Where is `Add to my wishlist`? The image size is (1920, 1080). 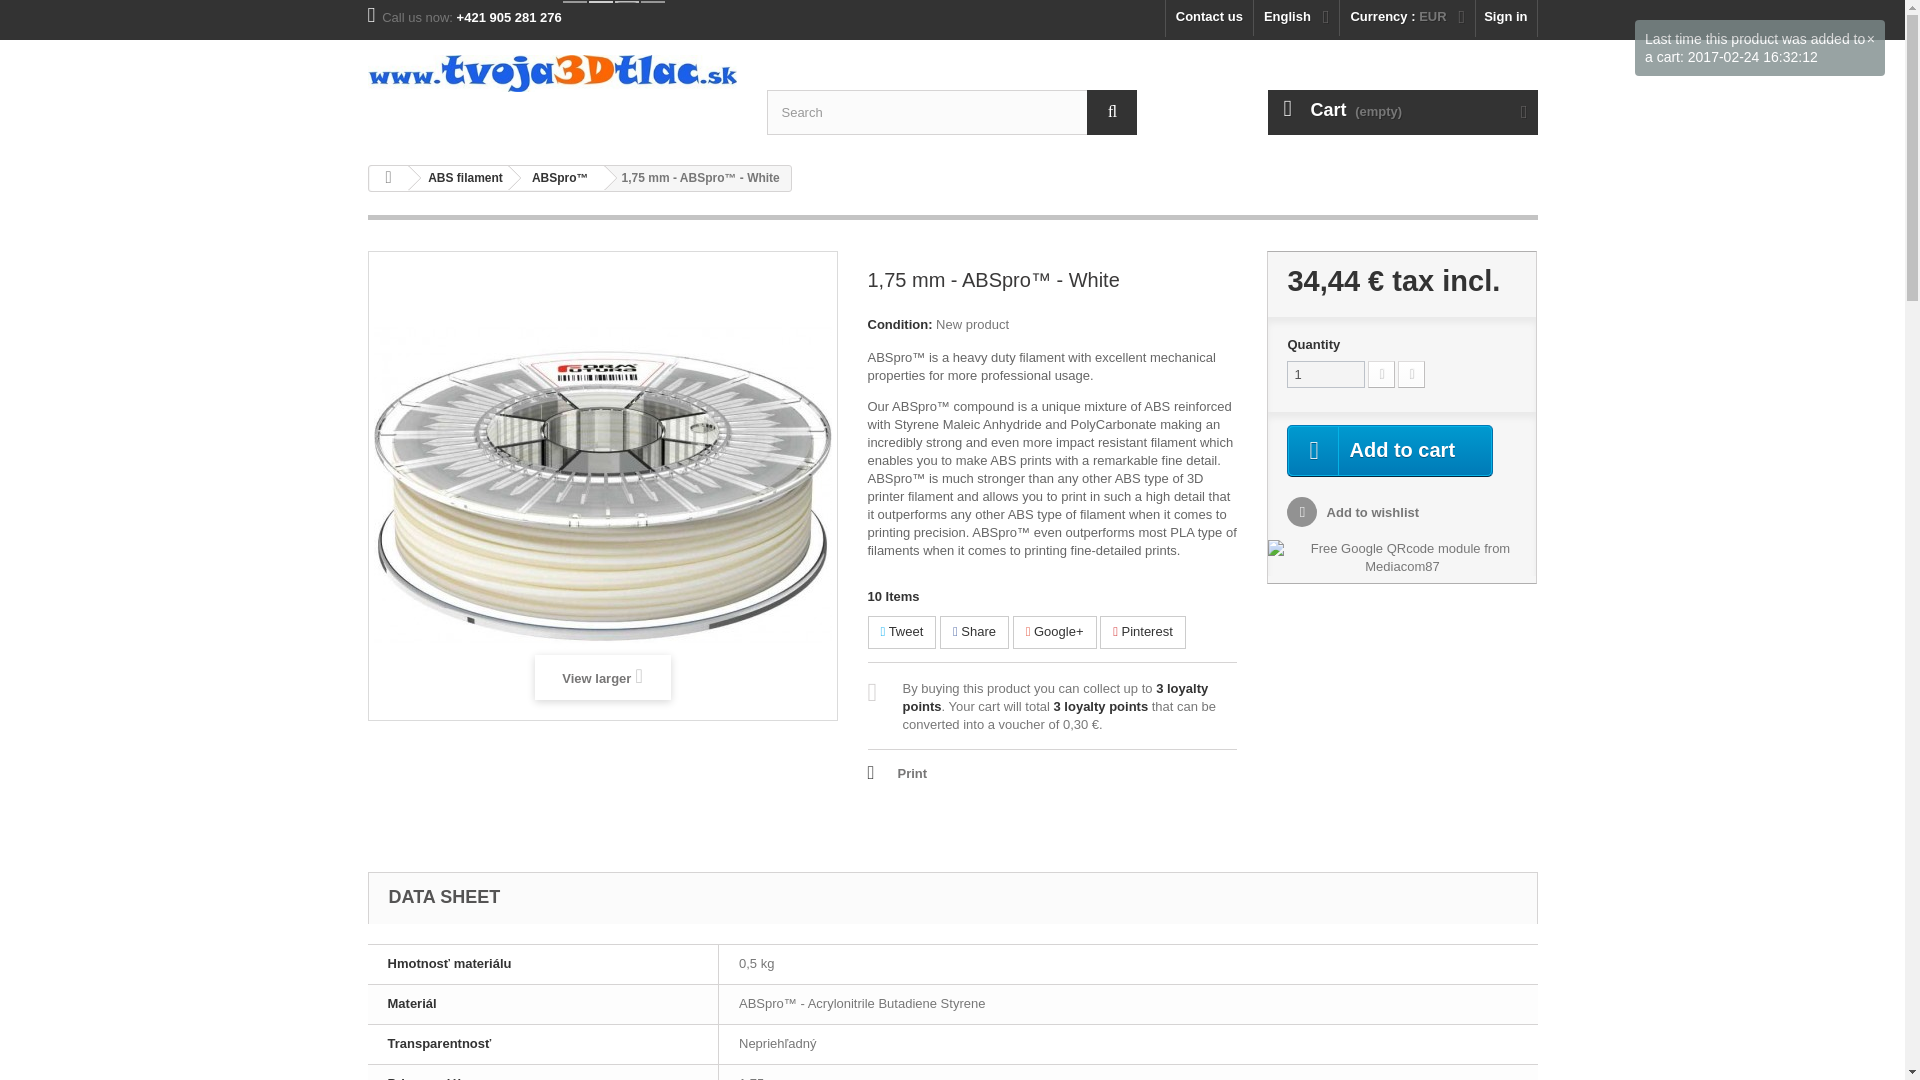 Add to my wishlist is located at coordinates (1352, 512).